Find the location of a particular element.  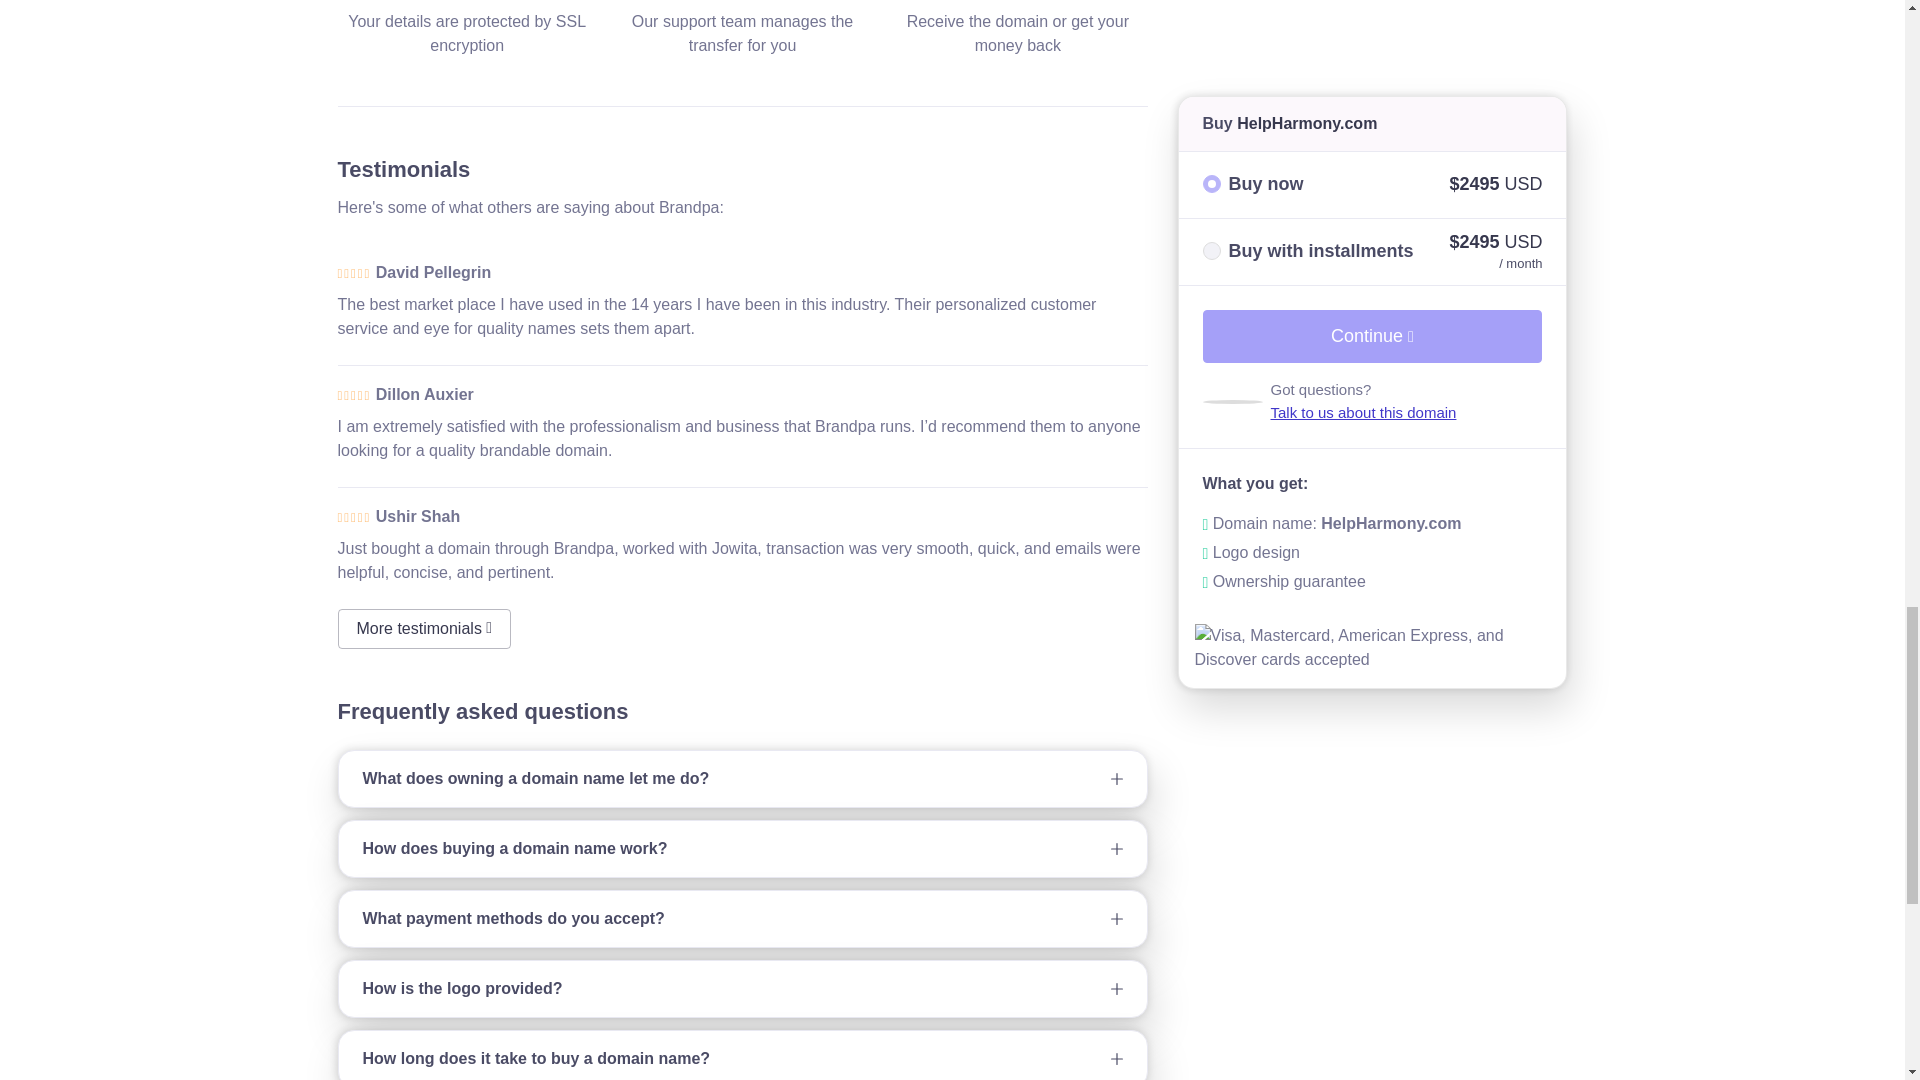

How does buying a domain name work? is located at coordinates (742, 848).